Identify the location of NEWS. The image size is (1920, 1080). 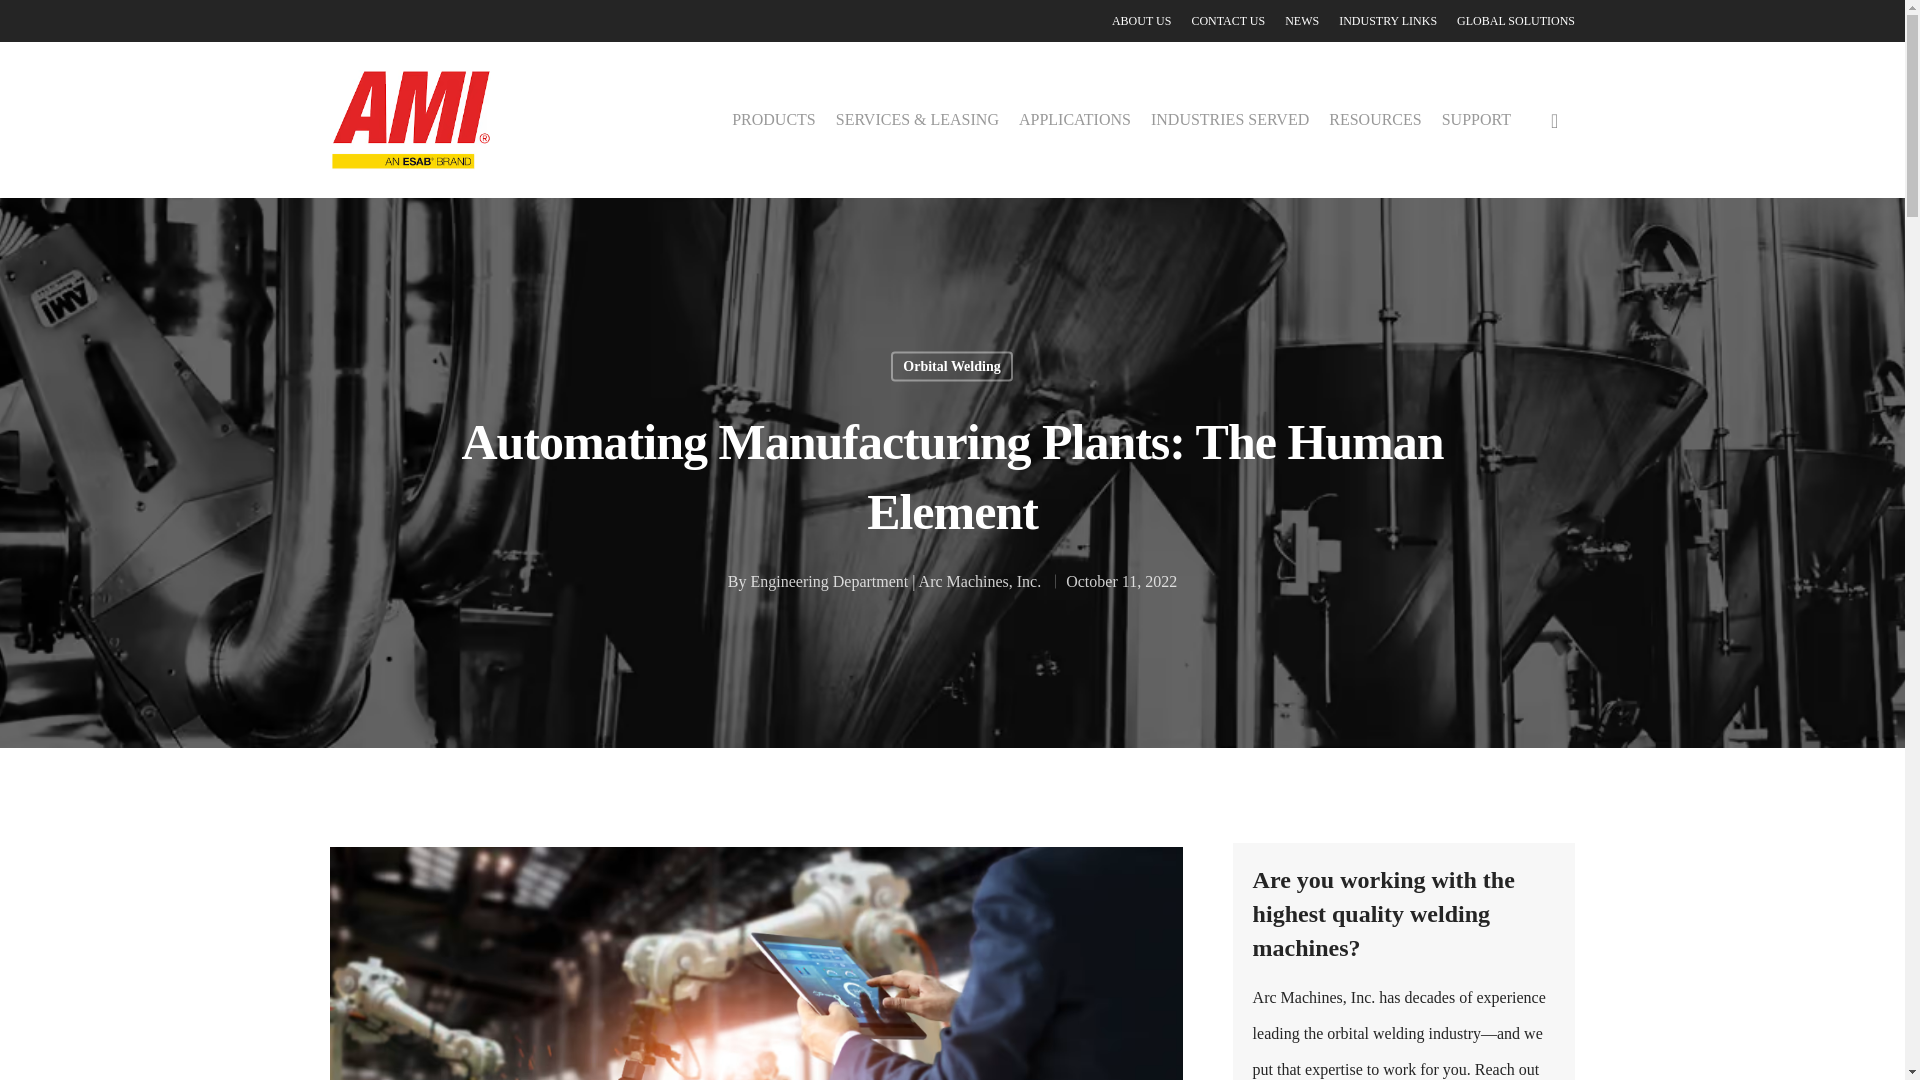
(1302, 20).